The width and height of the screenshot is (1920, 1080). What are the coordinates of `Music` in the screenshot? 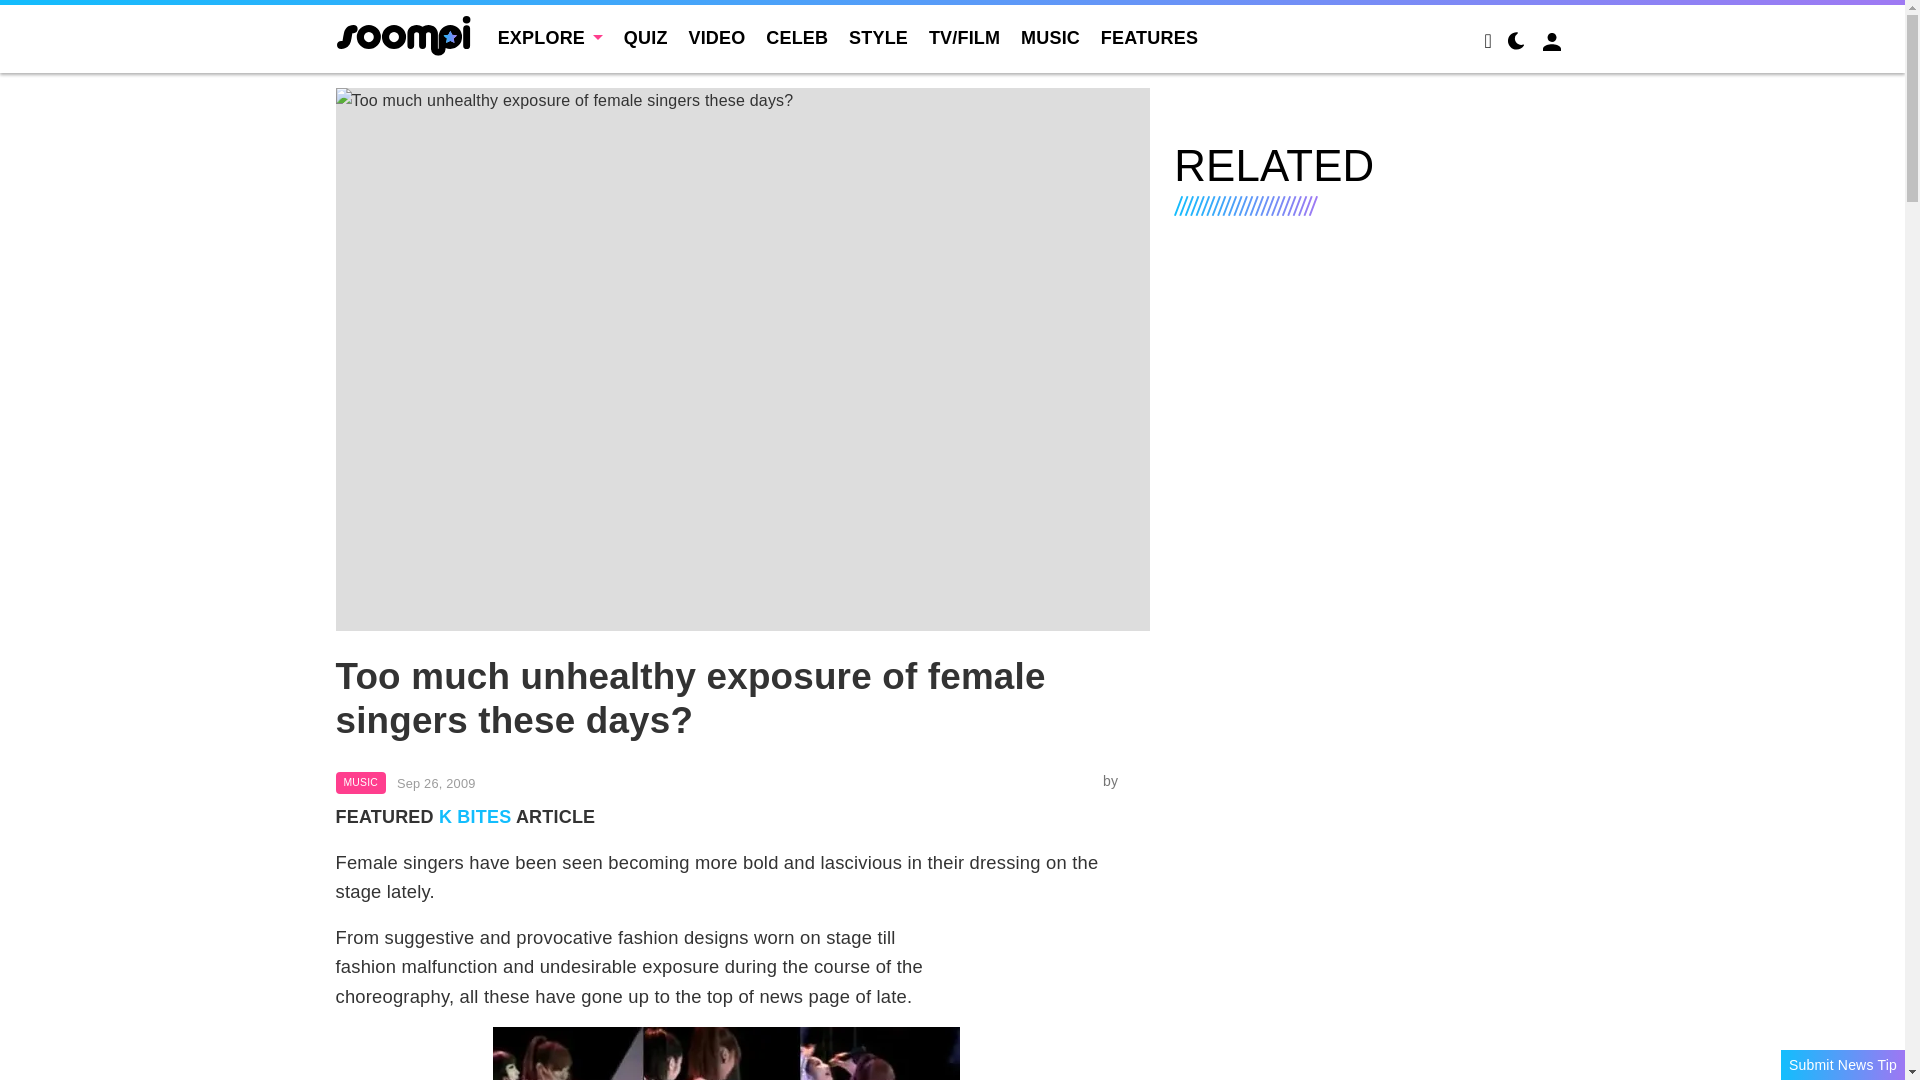 It's located at (360, 782).